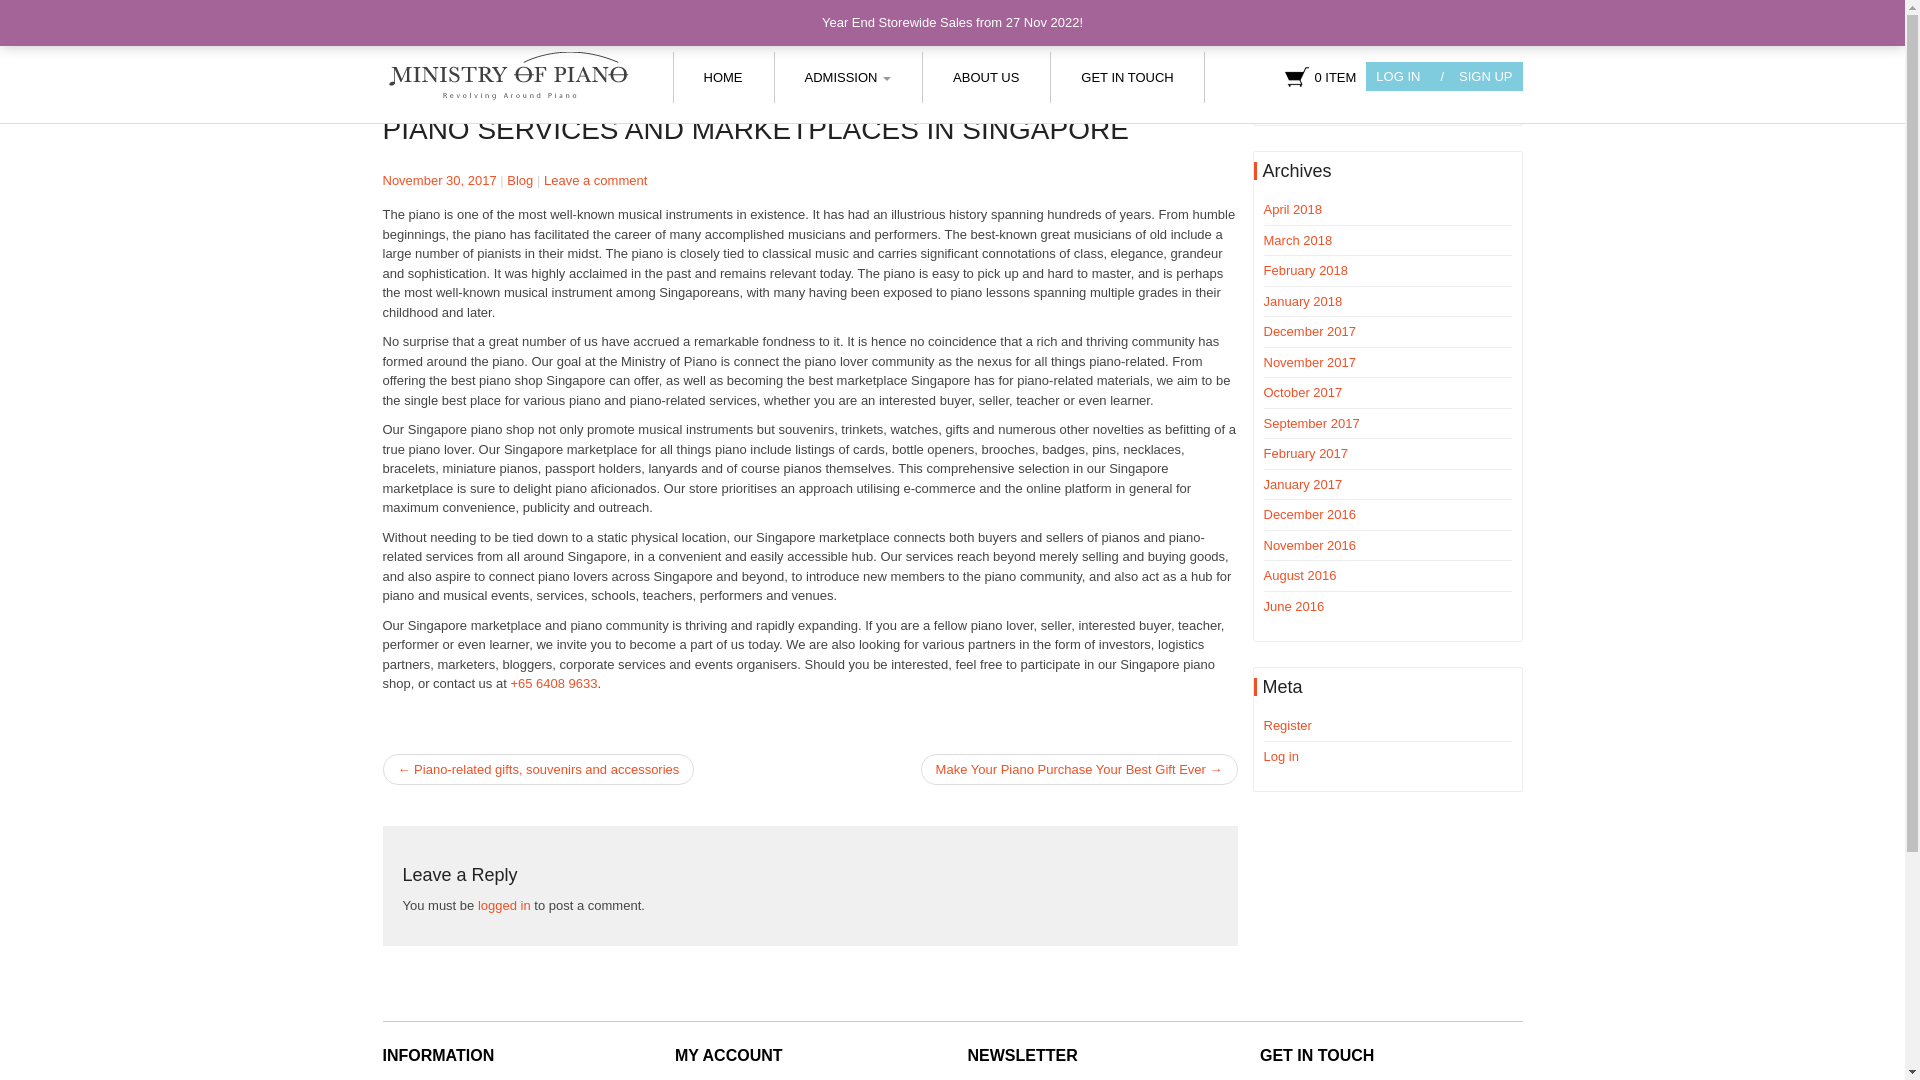 The height and width of the screenshot is (1080, 1920). What do you see at coordinates (1310, 362) in the screenshot?
I see `November 2017` at bounding box center [1310, 362].